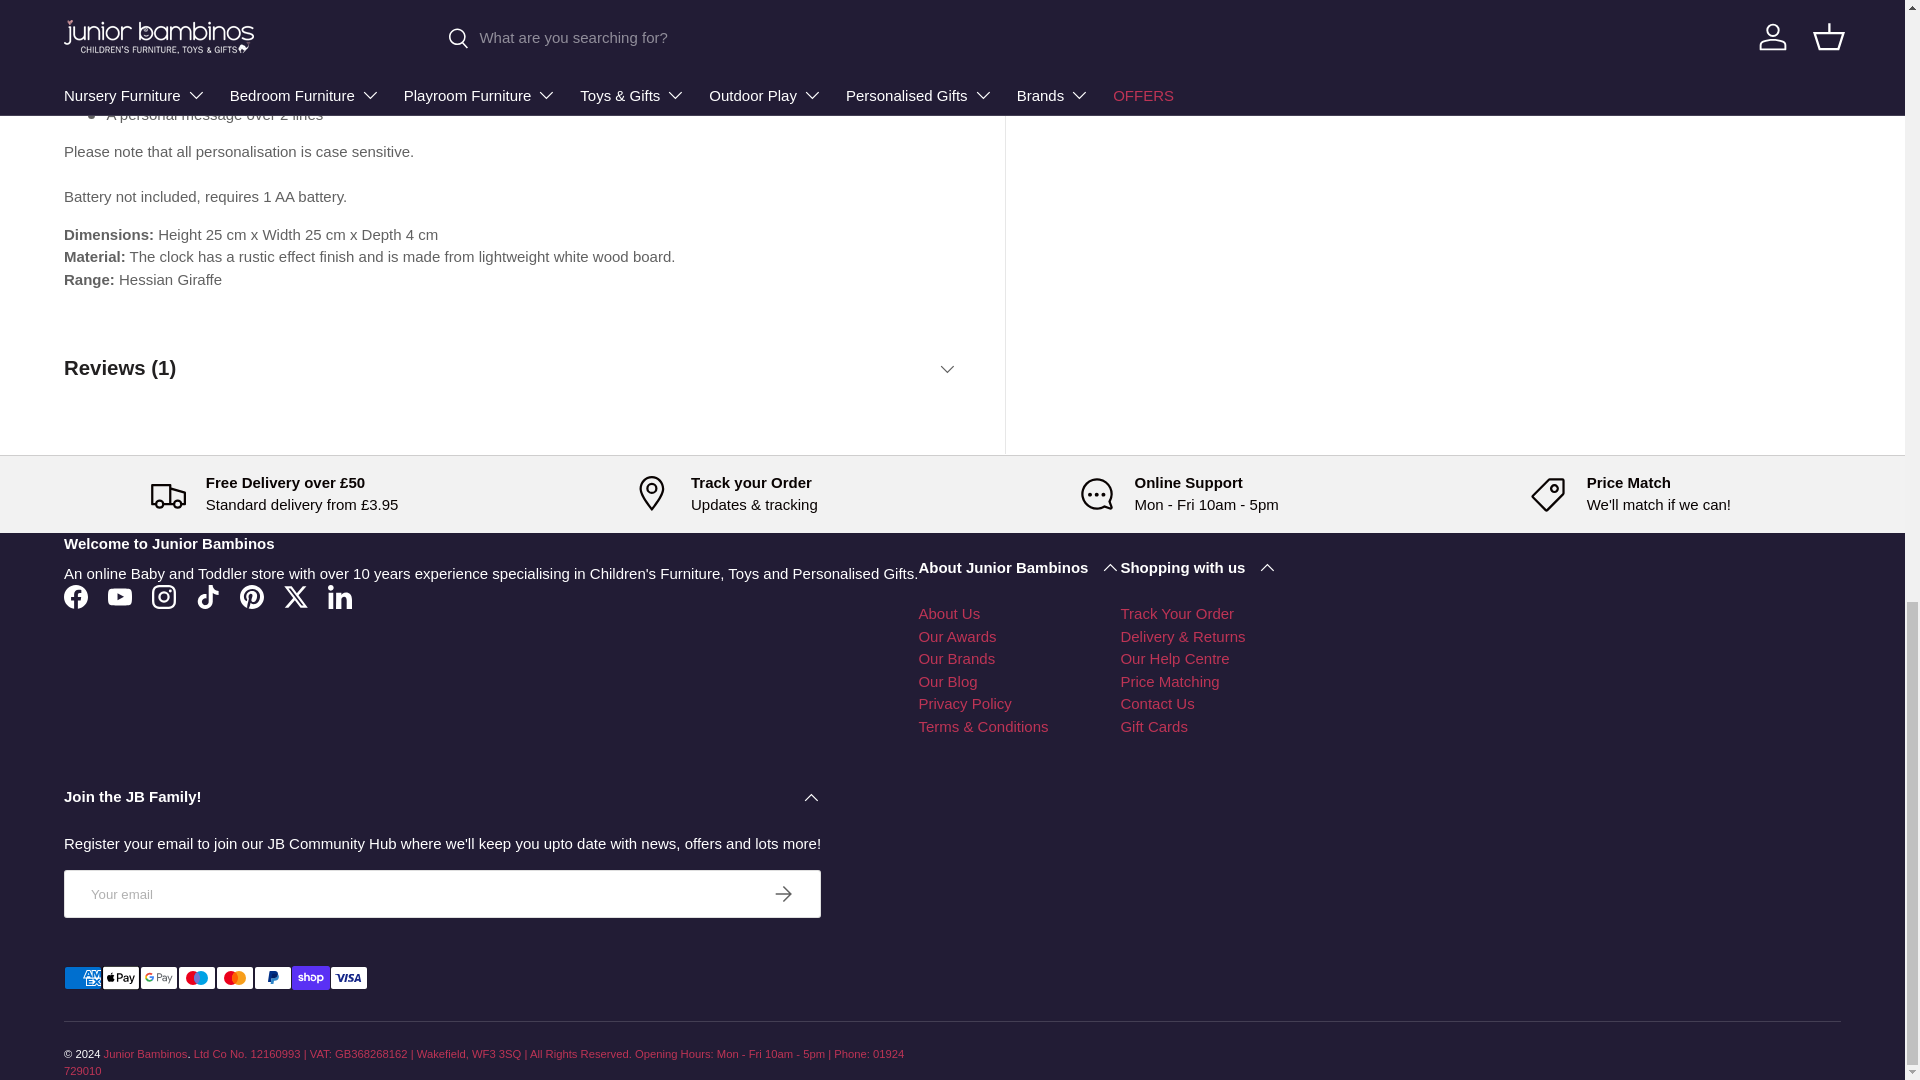  What do you see at coordinates (252, 596) in the screenshot?
I see `Junior Bambinos on Pinterest` at bounding box center [252, 596].